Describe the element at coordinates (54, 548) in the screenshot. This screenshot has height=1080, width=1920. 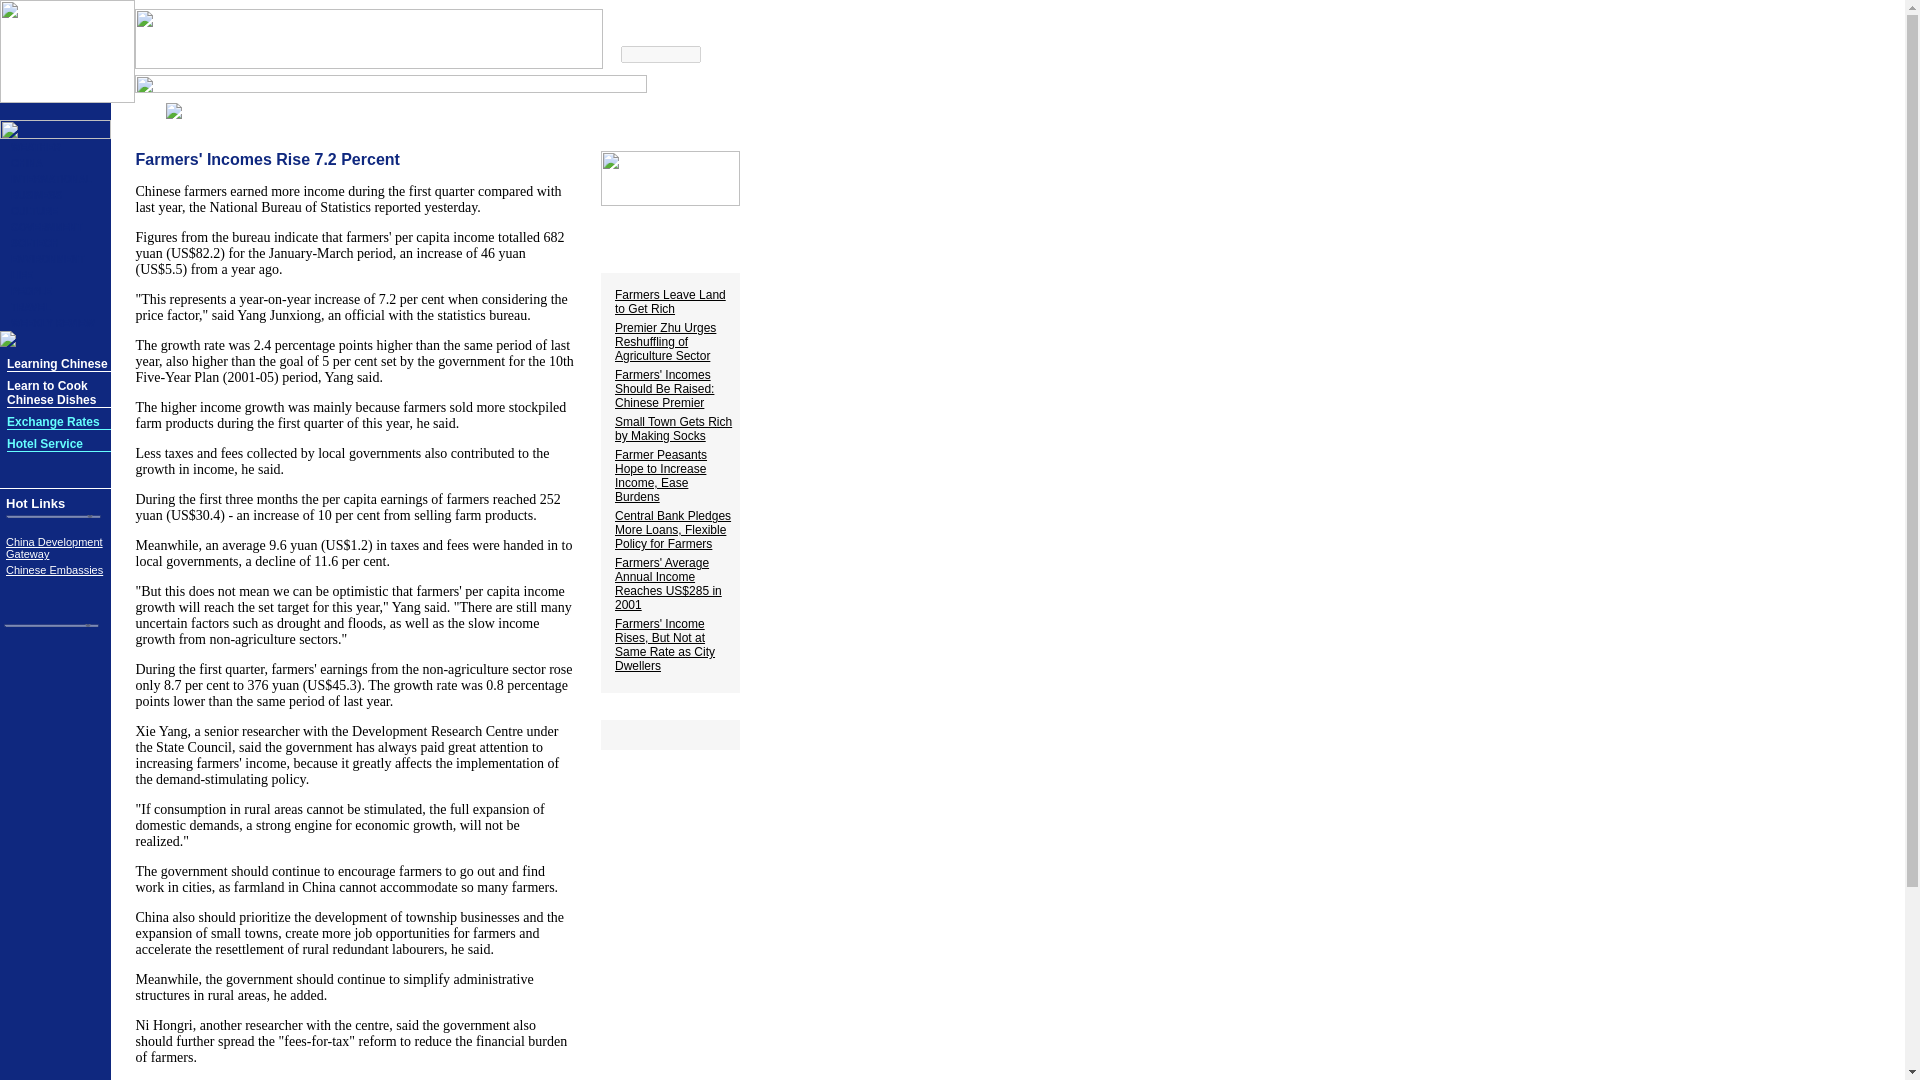
I see `China Development Gateway` at that location.